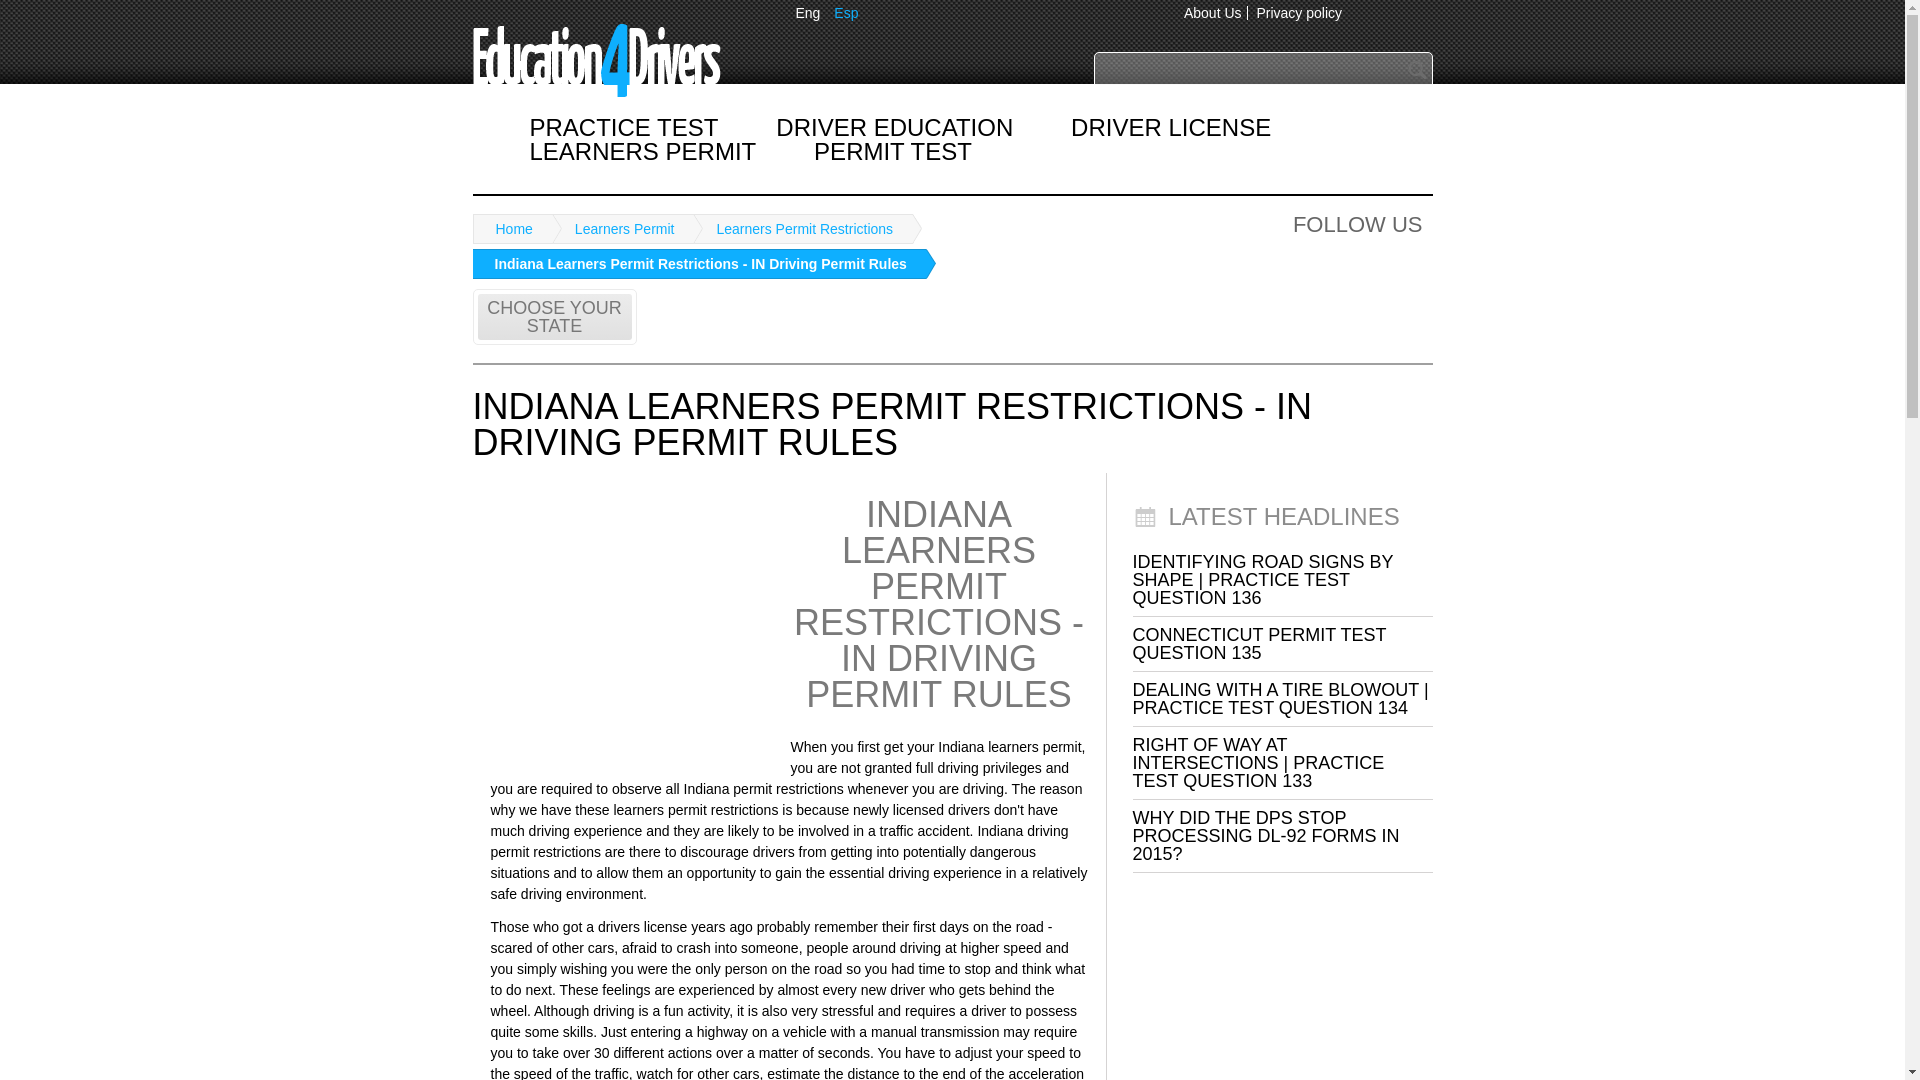 The image size is (1920, 1080). I want to click on PRACTICE TEST, so click(624, 127).